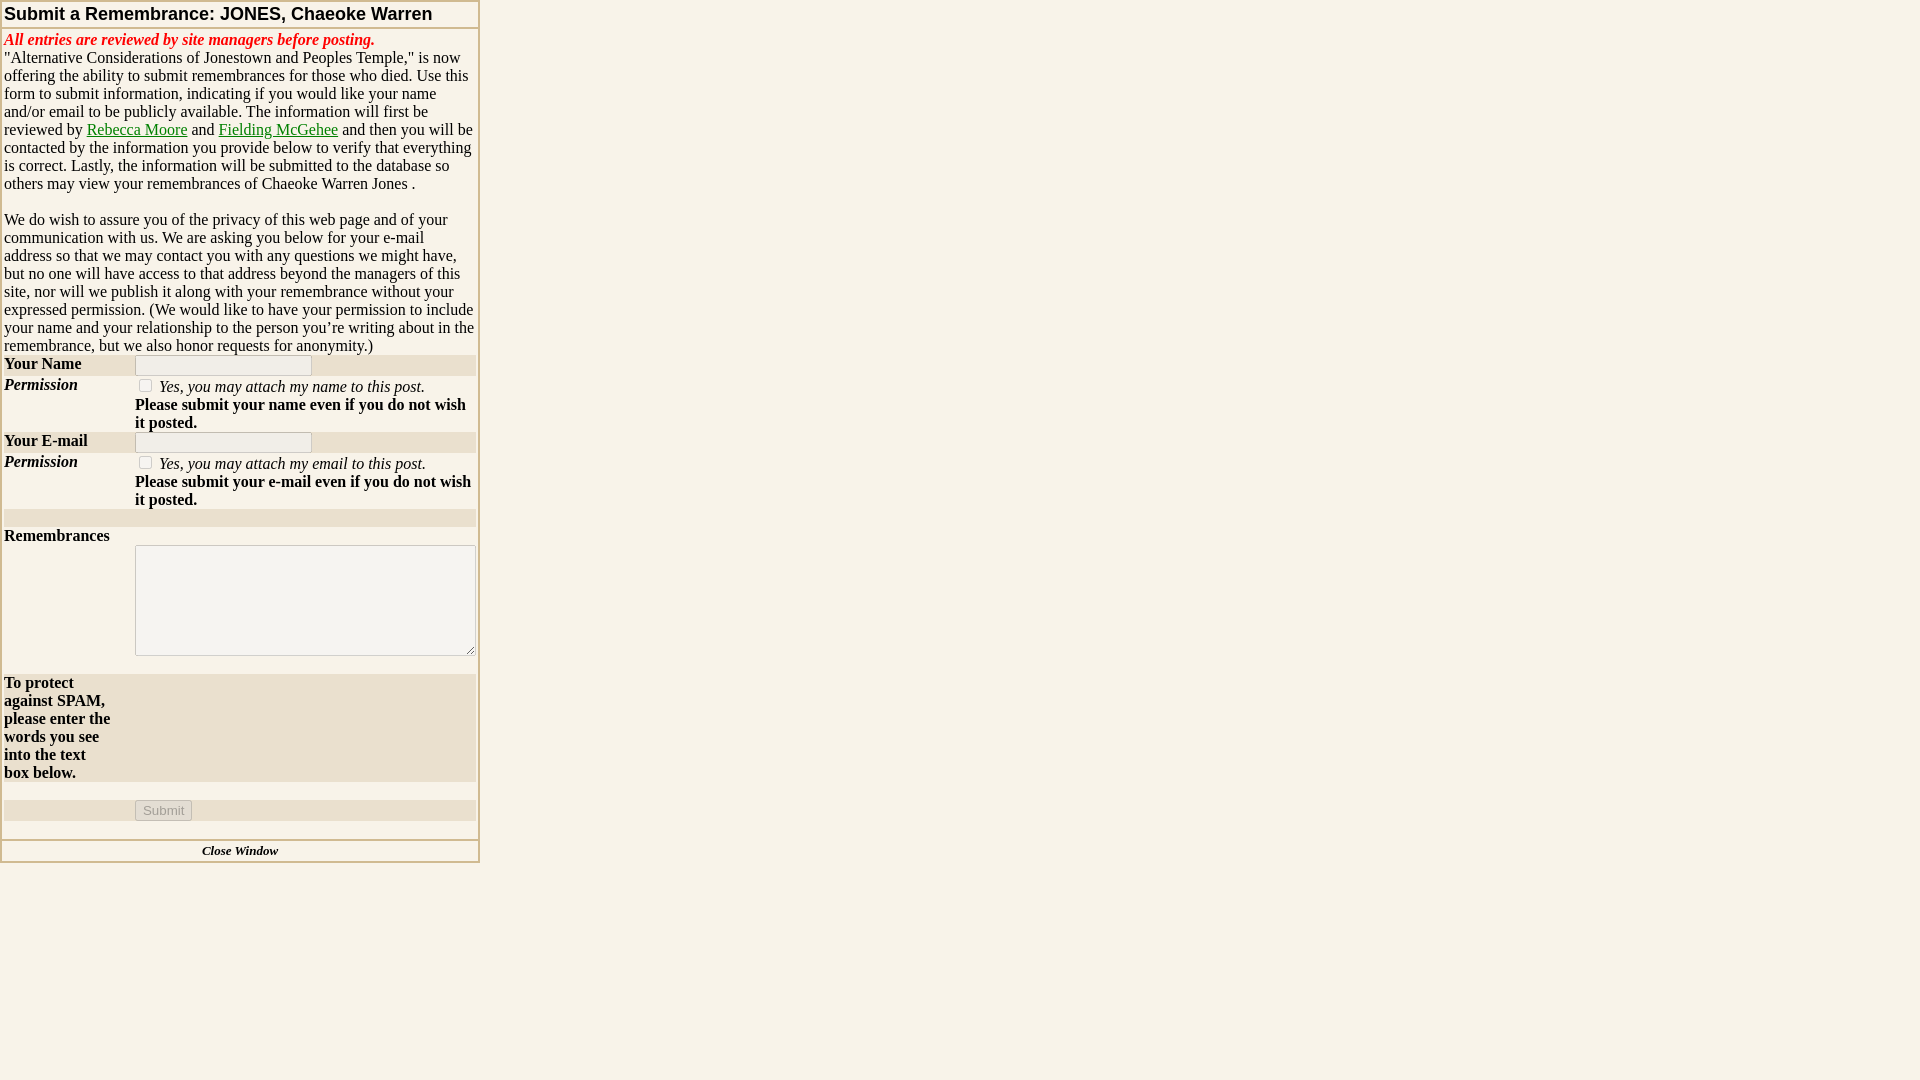 This screenshot has height=1080, width=1920. I want to click on Submit, so click(163, 810).